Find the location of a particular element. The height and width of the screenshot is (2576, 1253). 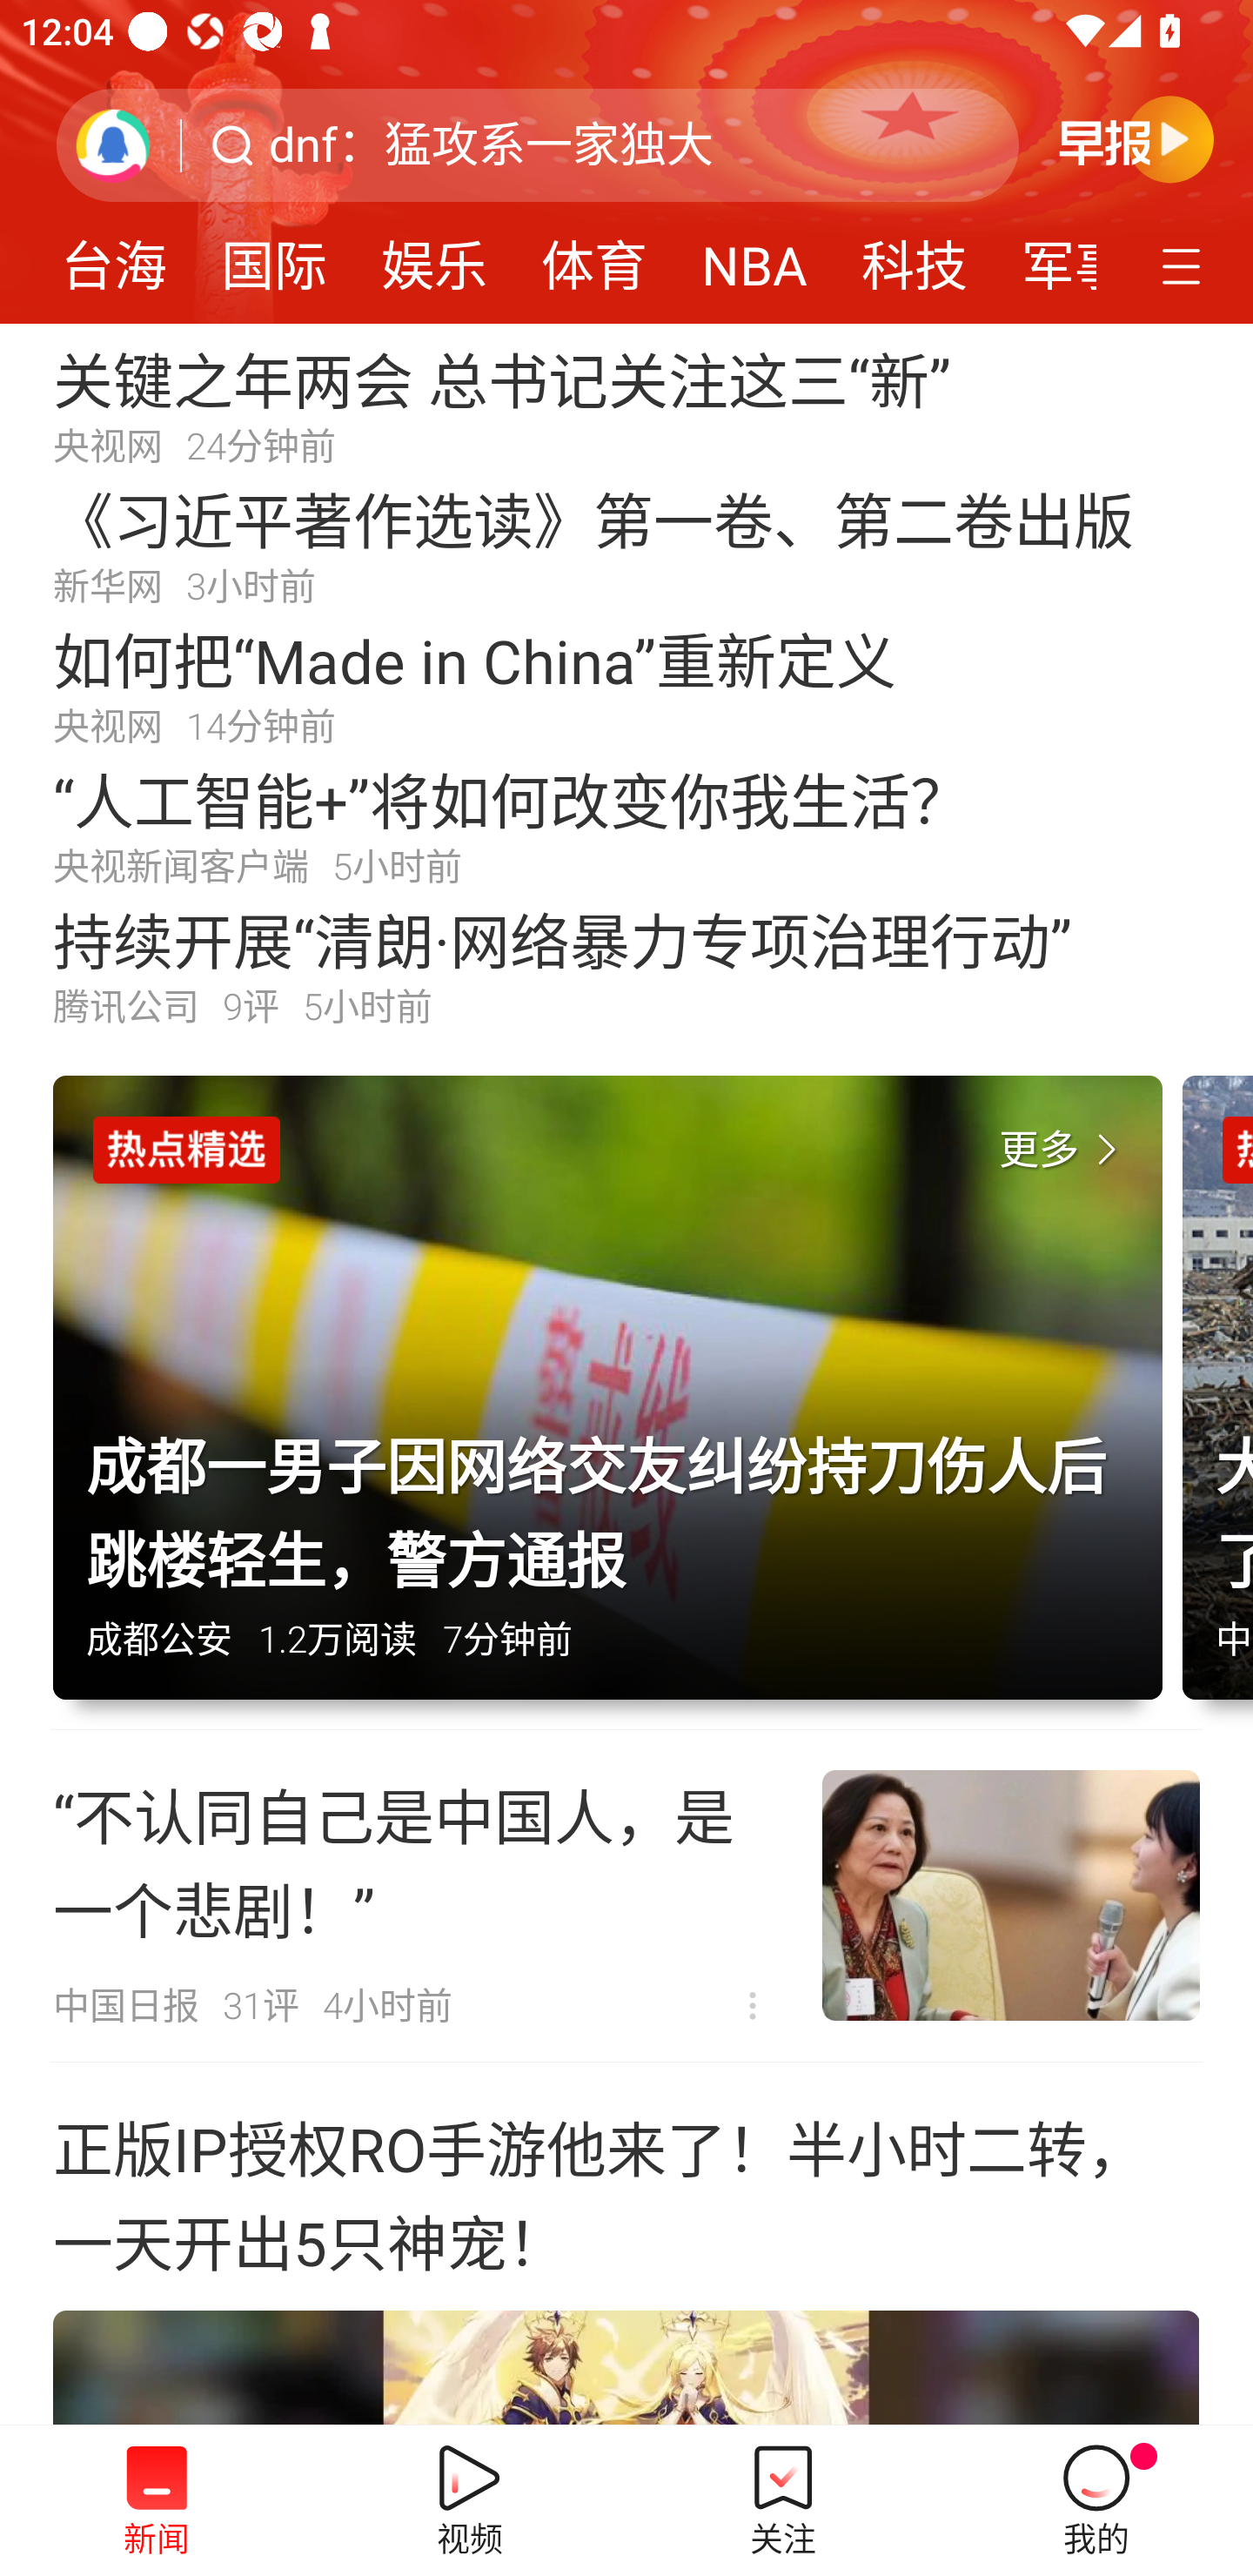

早晚报 is located at coordinates (1136, 138).